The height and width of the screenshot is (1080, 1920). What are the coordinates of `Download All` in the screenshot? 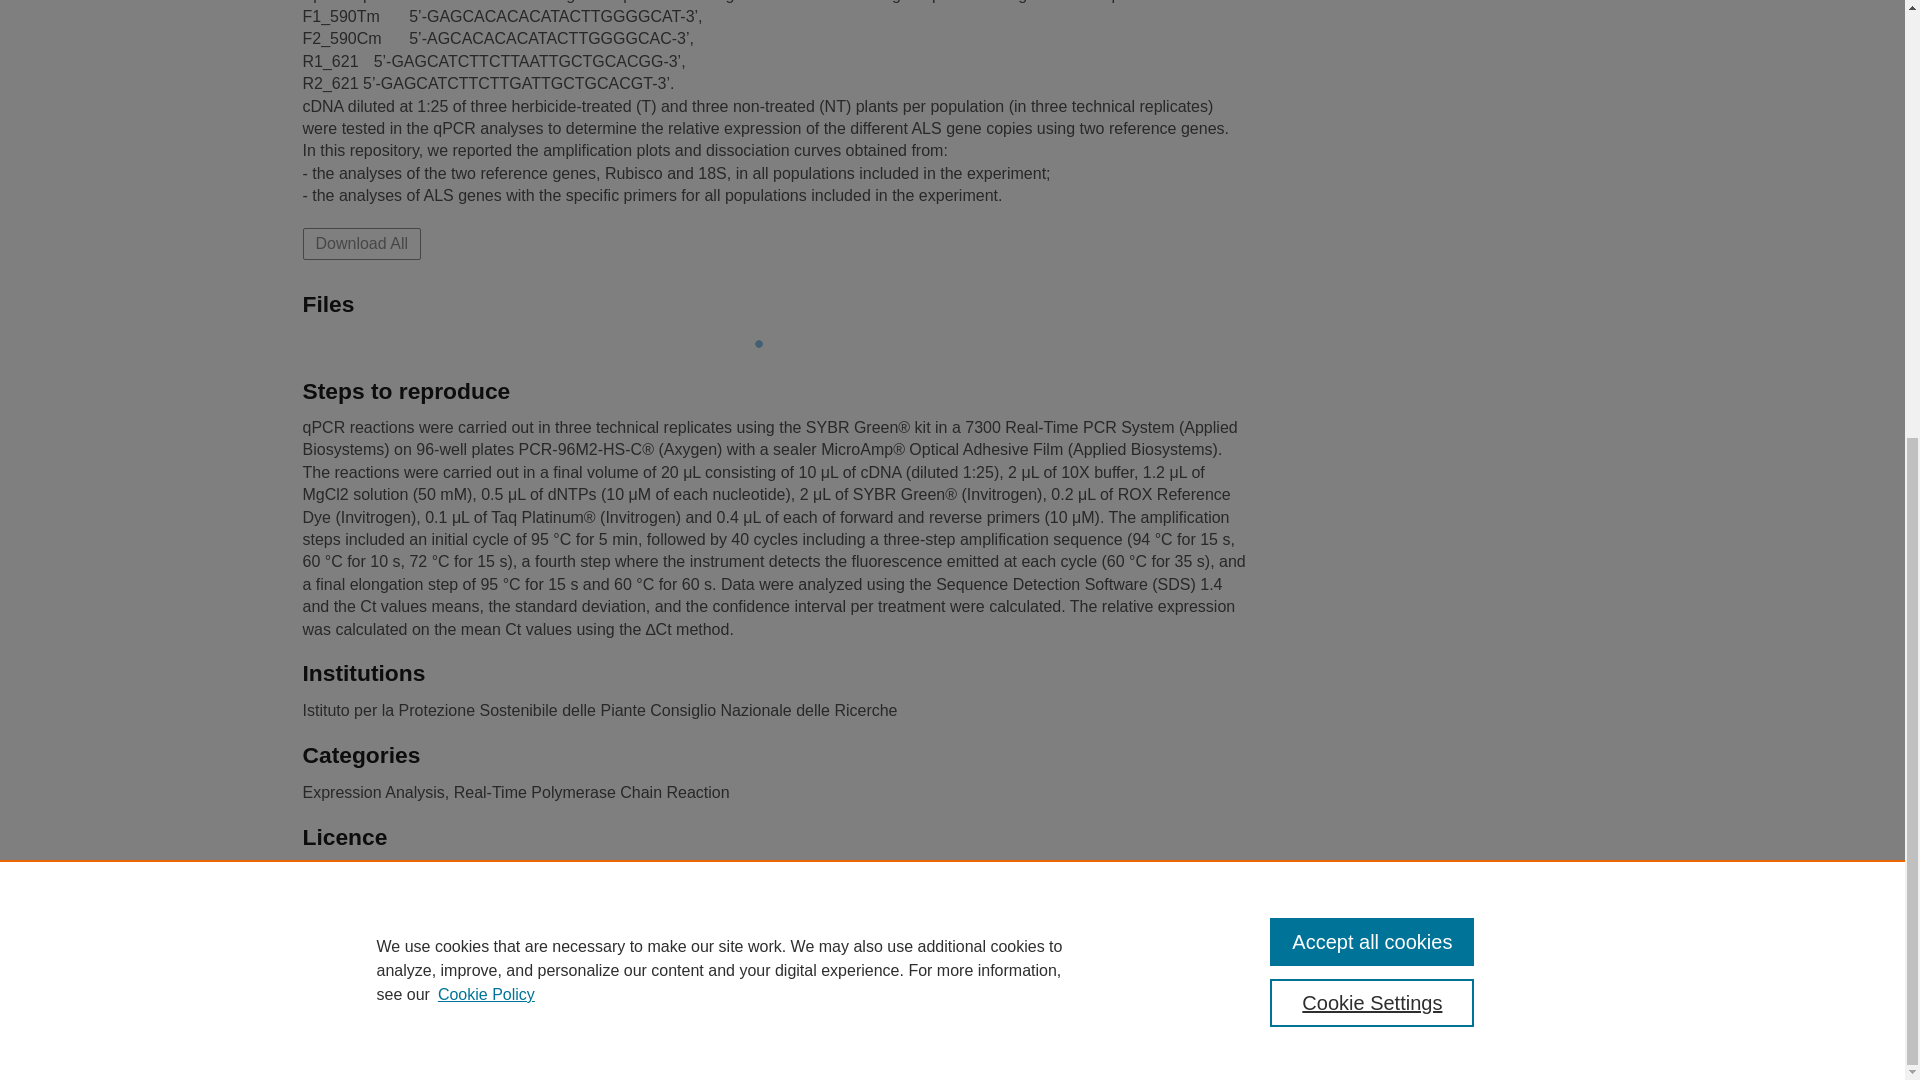 It's located at (360, 244).